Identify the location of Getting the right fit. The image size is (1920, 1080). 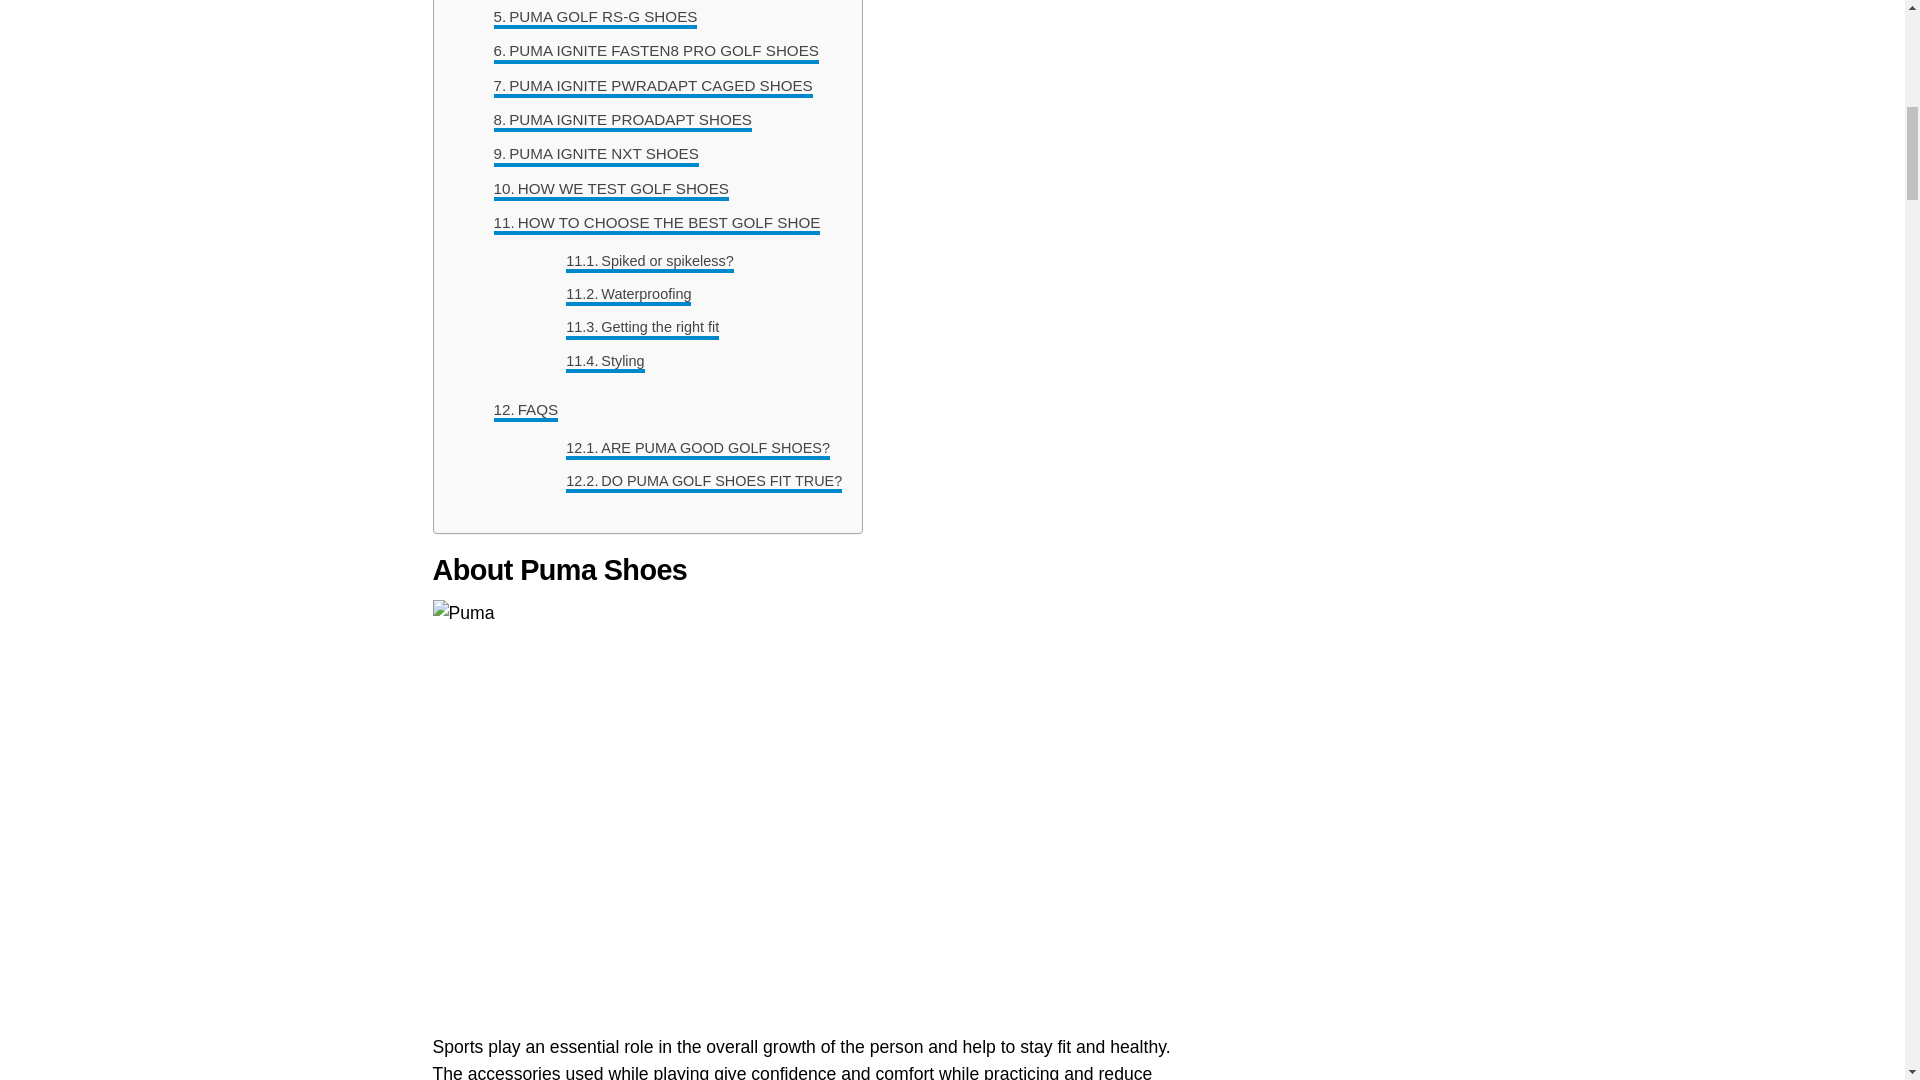
(642, 328).